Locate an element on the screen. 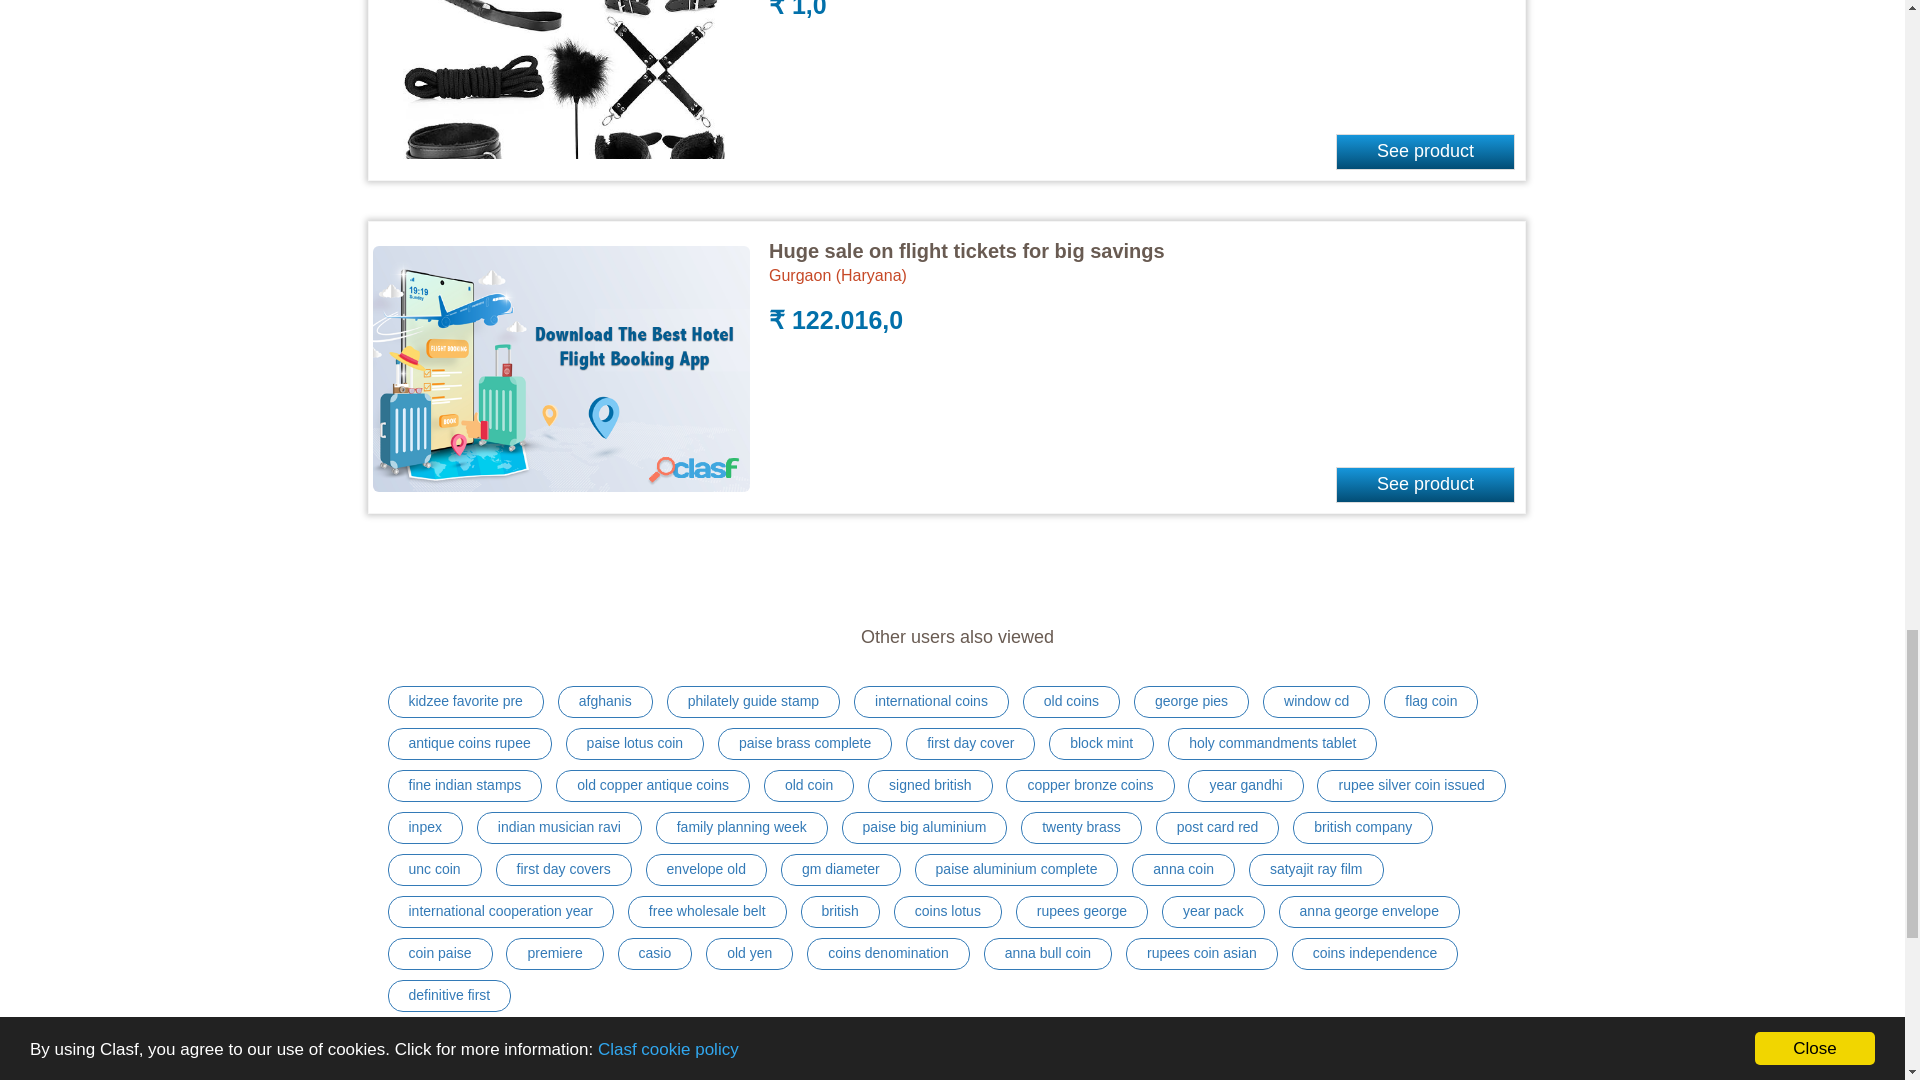 The image size is (1920, 1080). international coins is located at coordinates (932, 702).